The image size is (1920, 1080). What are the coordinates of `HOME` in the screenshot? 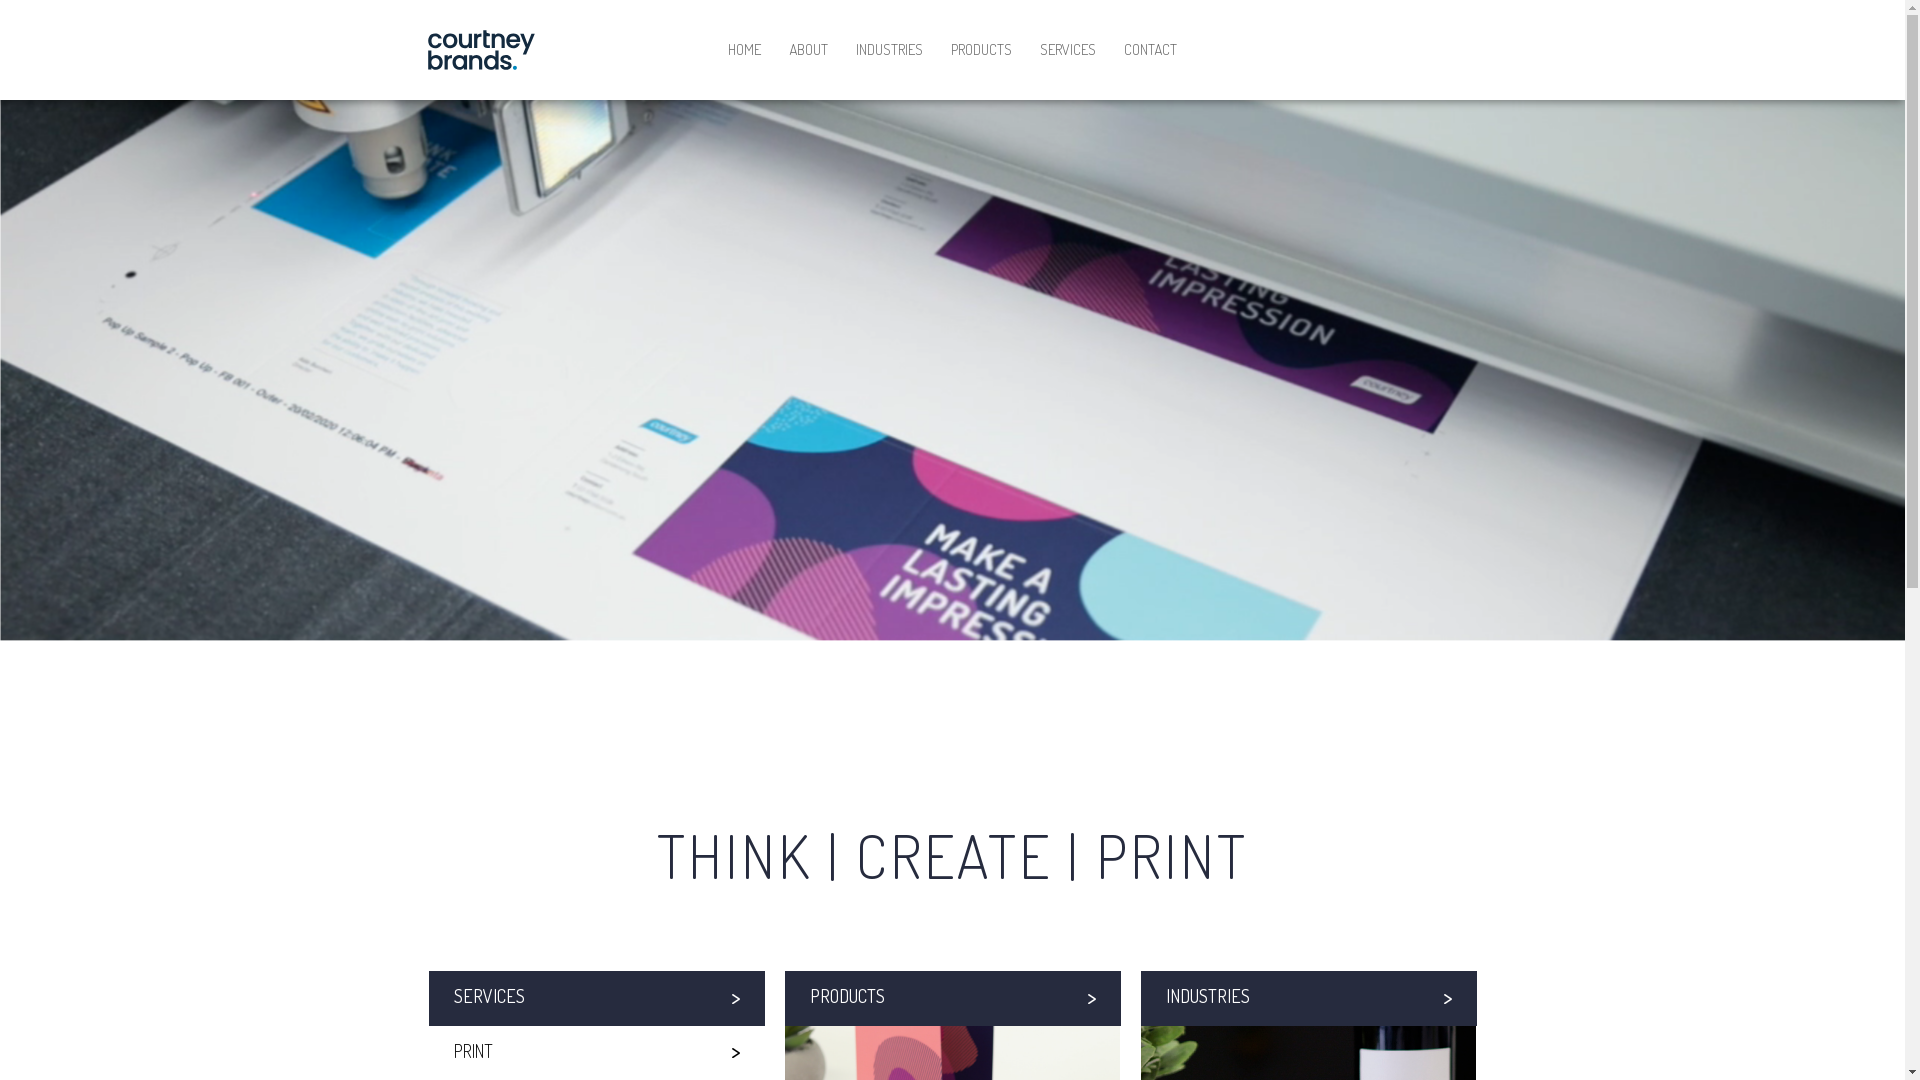 It's located at (744, 50).